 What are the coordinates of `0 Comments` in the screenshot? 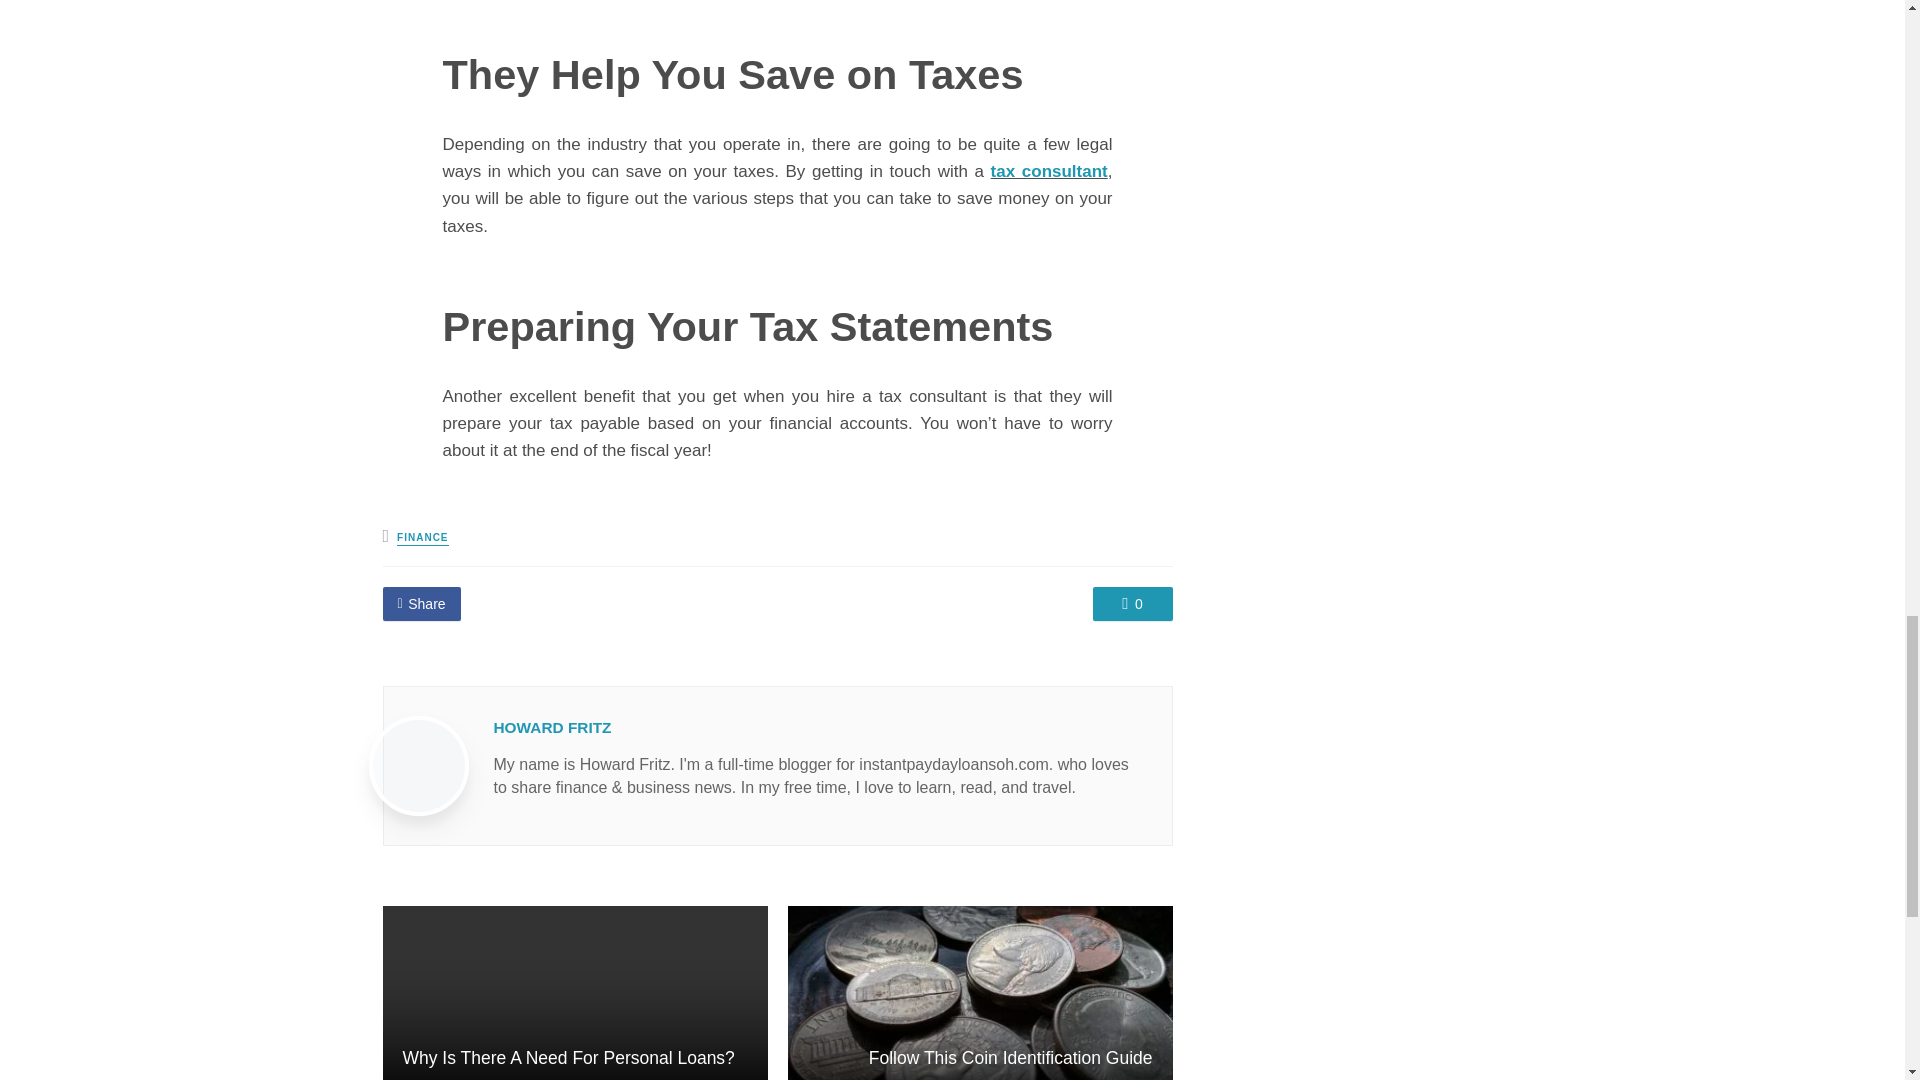 It's located at (1132, 604).